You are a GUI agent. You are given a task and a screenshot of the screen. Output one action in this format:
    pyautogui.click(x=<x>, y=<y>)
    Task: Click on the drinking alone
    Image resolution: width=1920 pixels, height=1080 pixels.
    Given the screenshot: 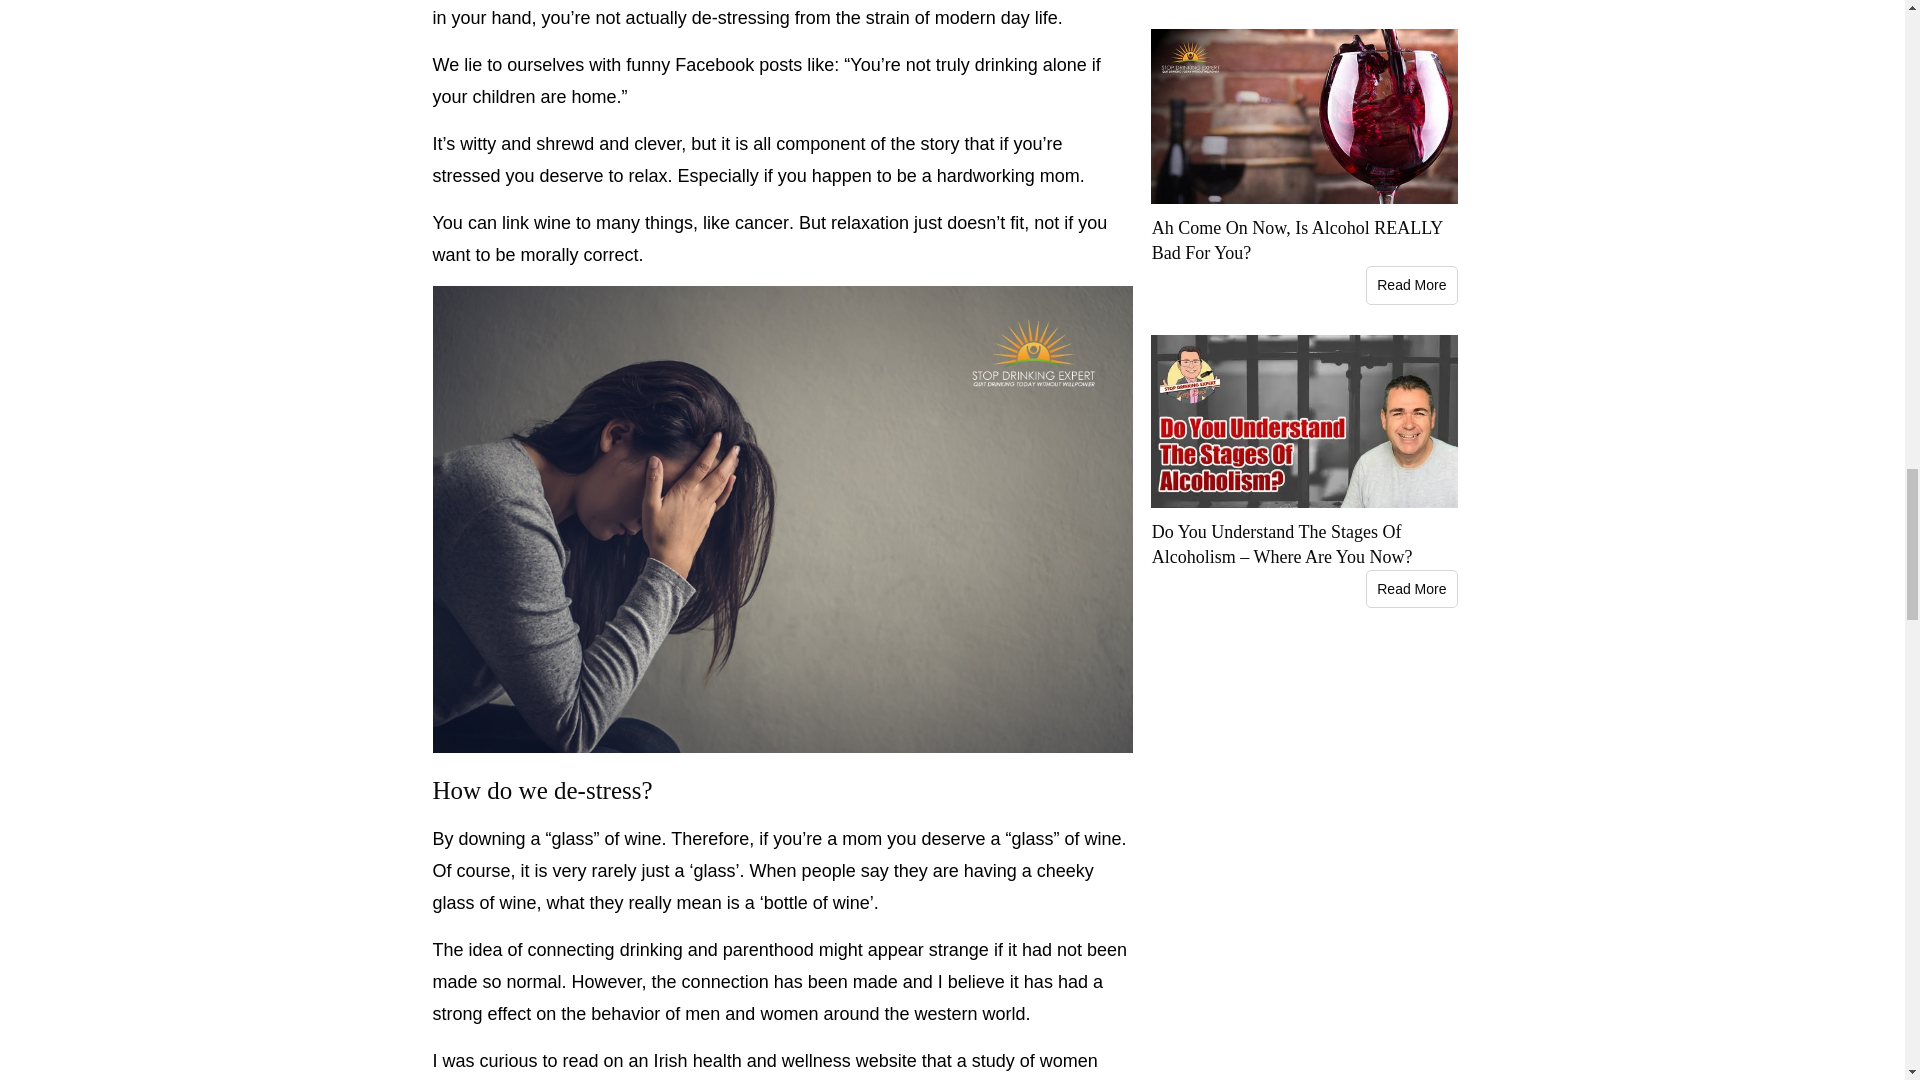 What is the action you would take?
    pyautogui.click(x=1030, y=64)
    